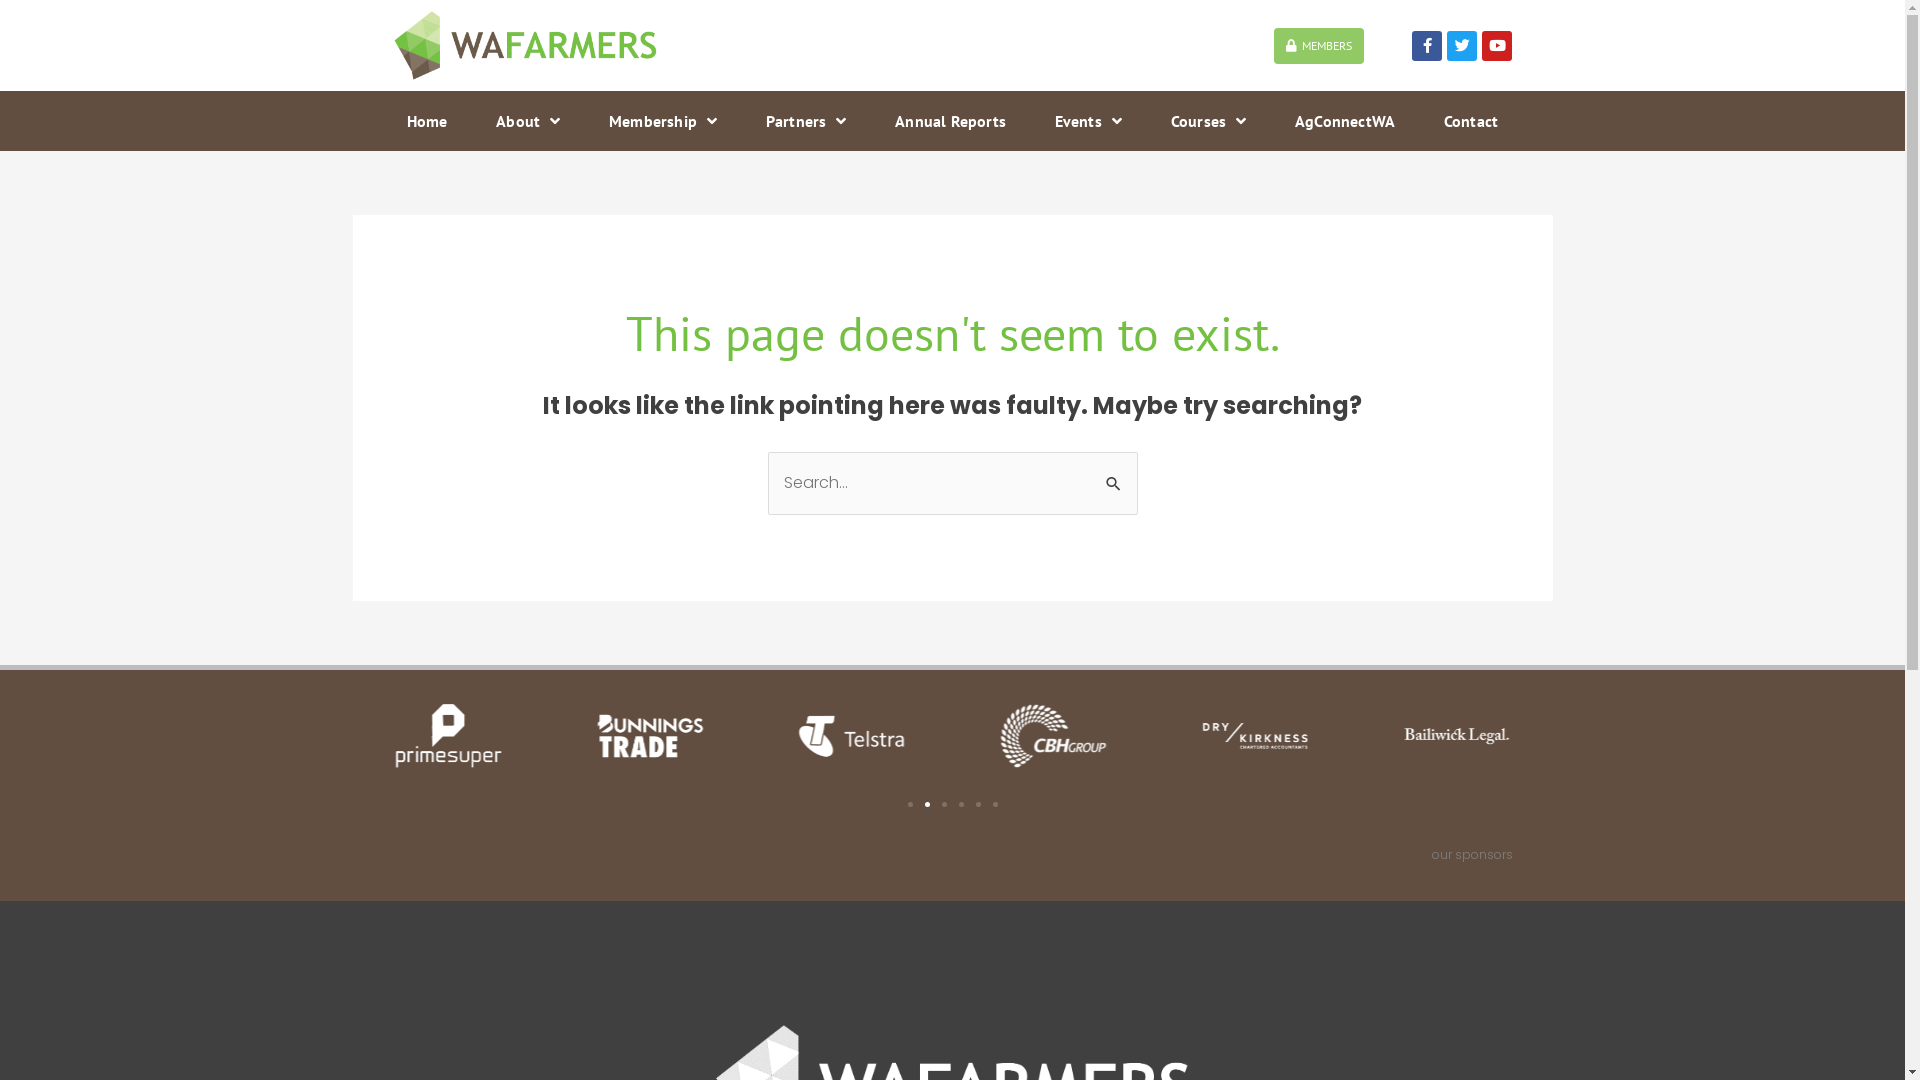 This screenshot has height=1080, width=1920. Describe the element at coordinates (664, 121) in the screenshot. I see `Membership` at that location.